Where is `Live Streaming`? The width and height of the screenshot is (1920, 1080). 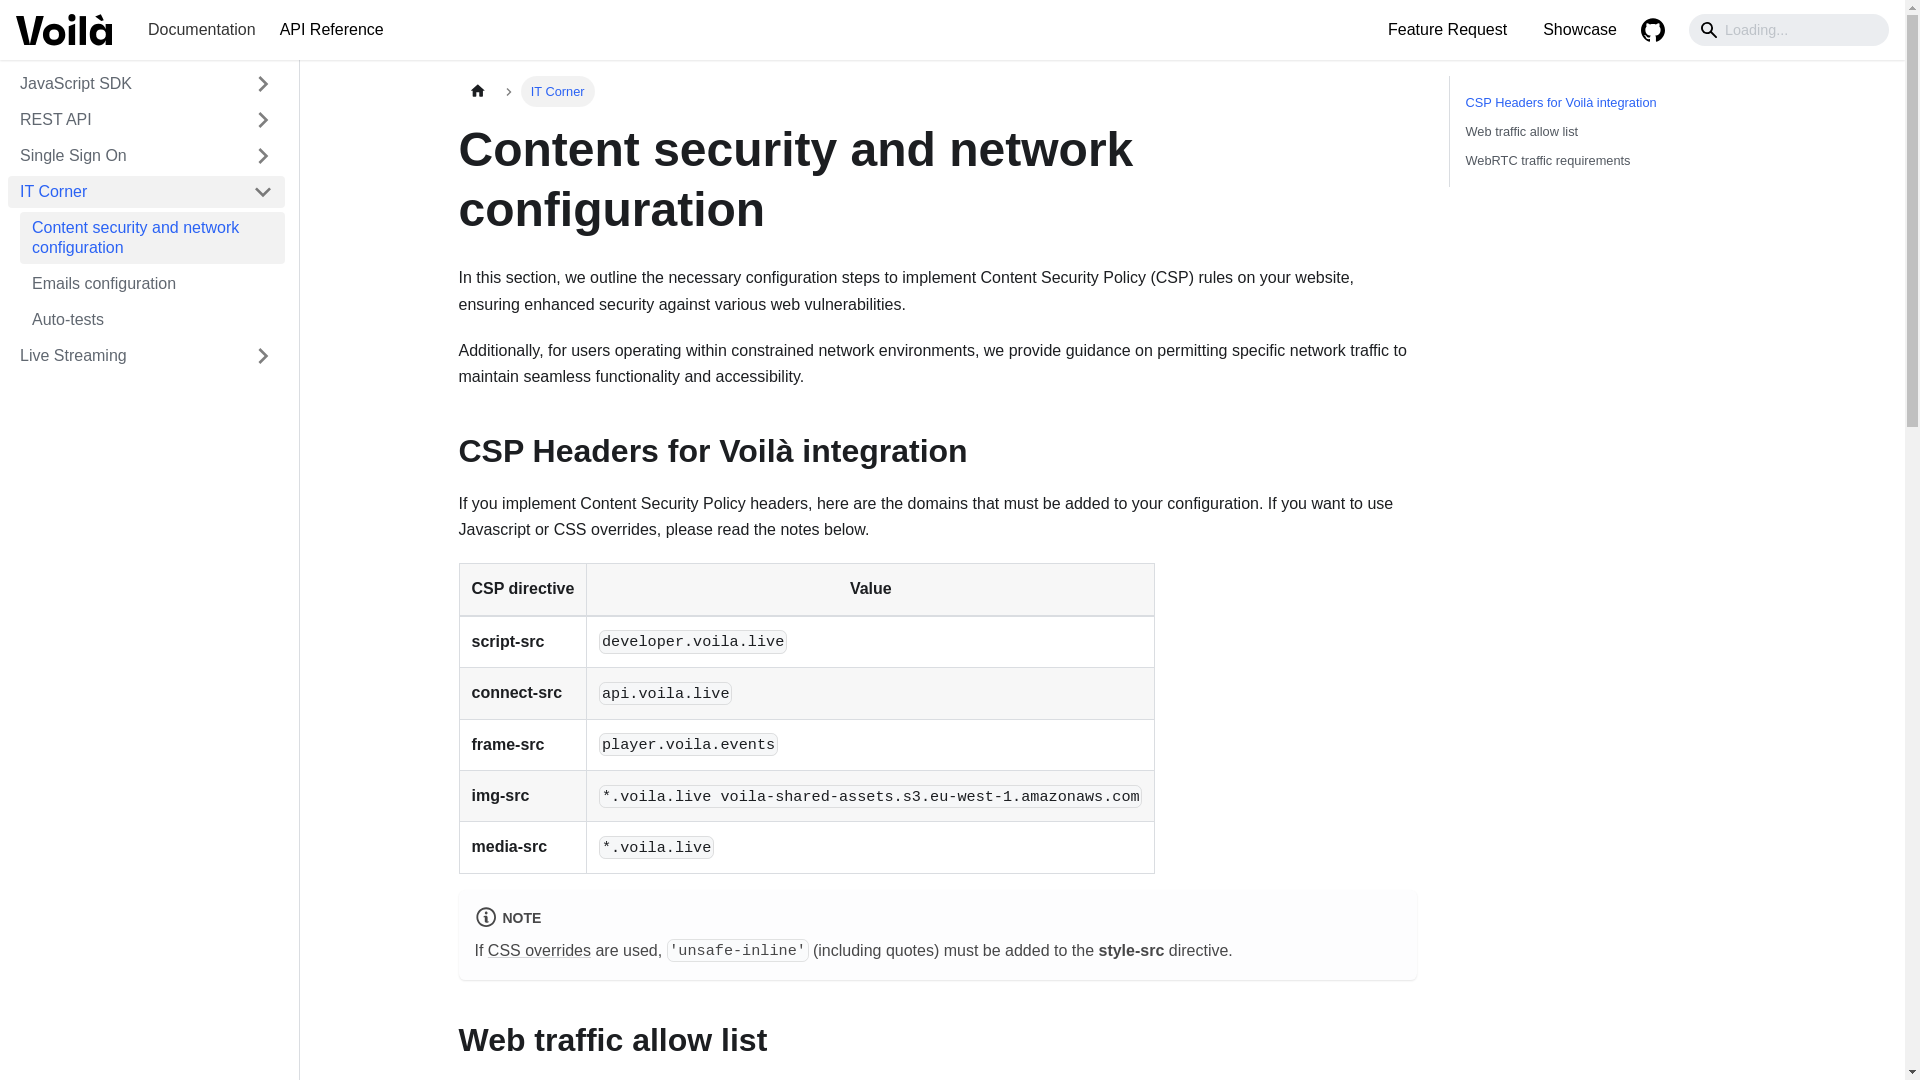 Live Streaming is located at coordinates (124, 356).